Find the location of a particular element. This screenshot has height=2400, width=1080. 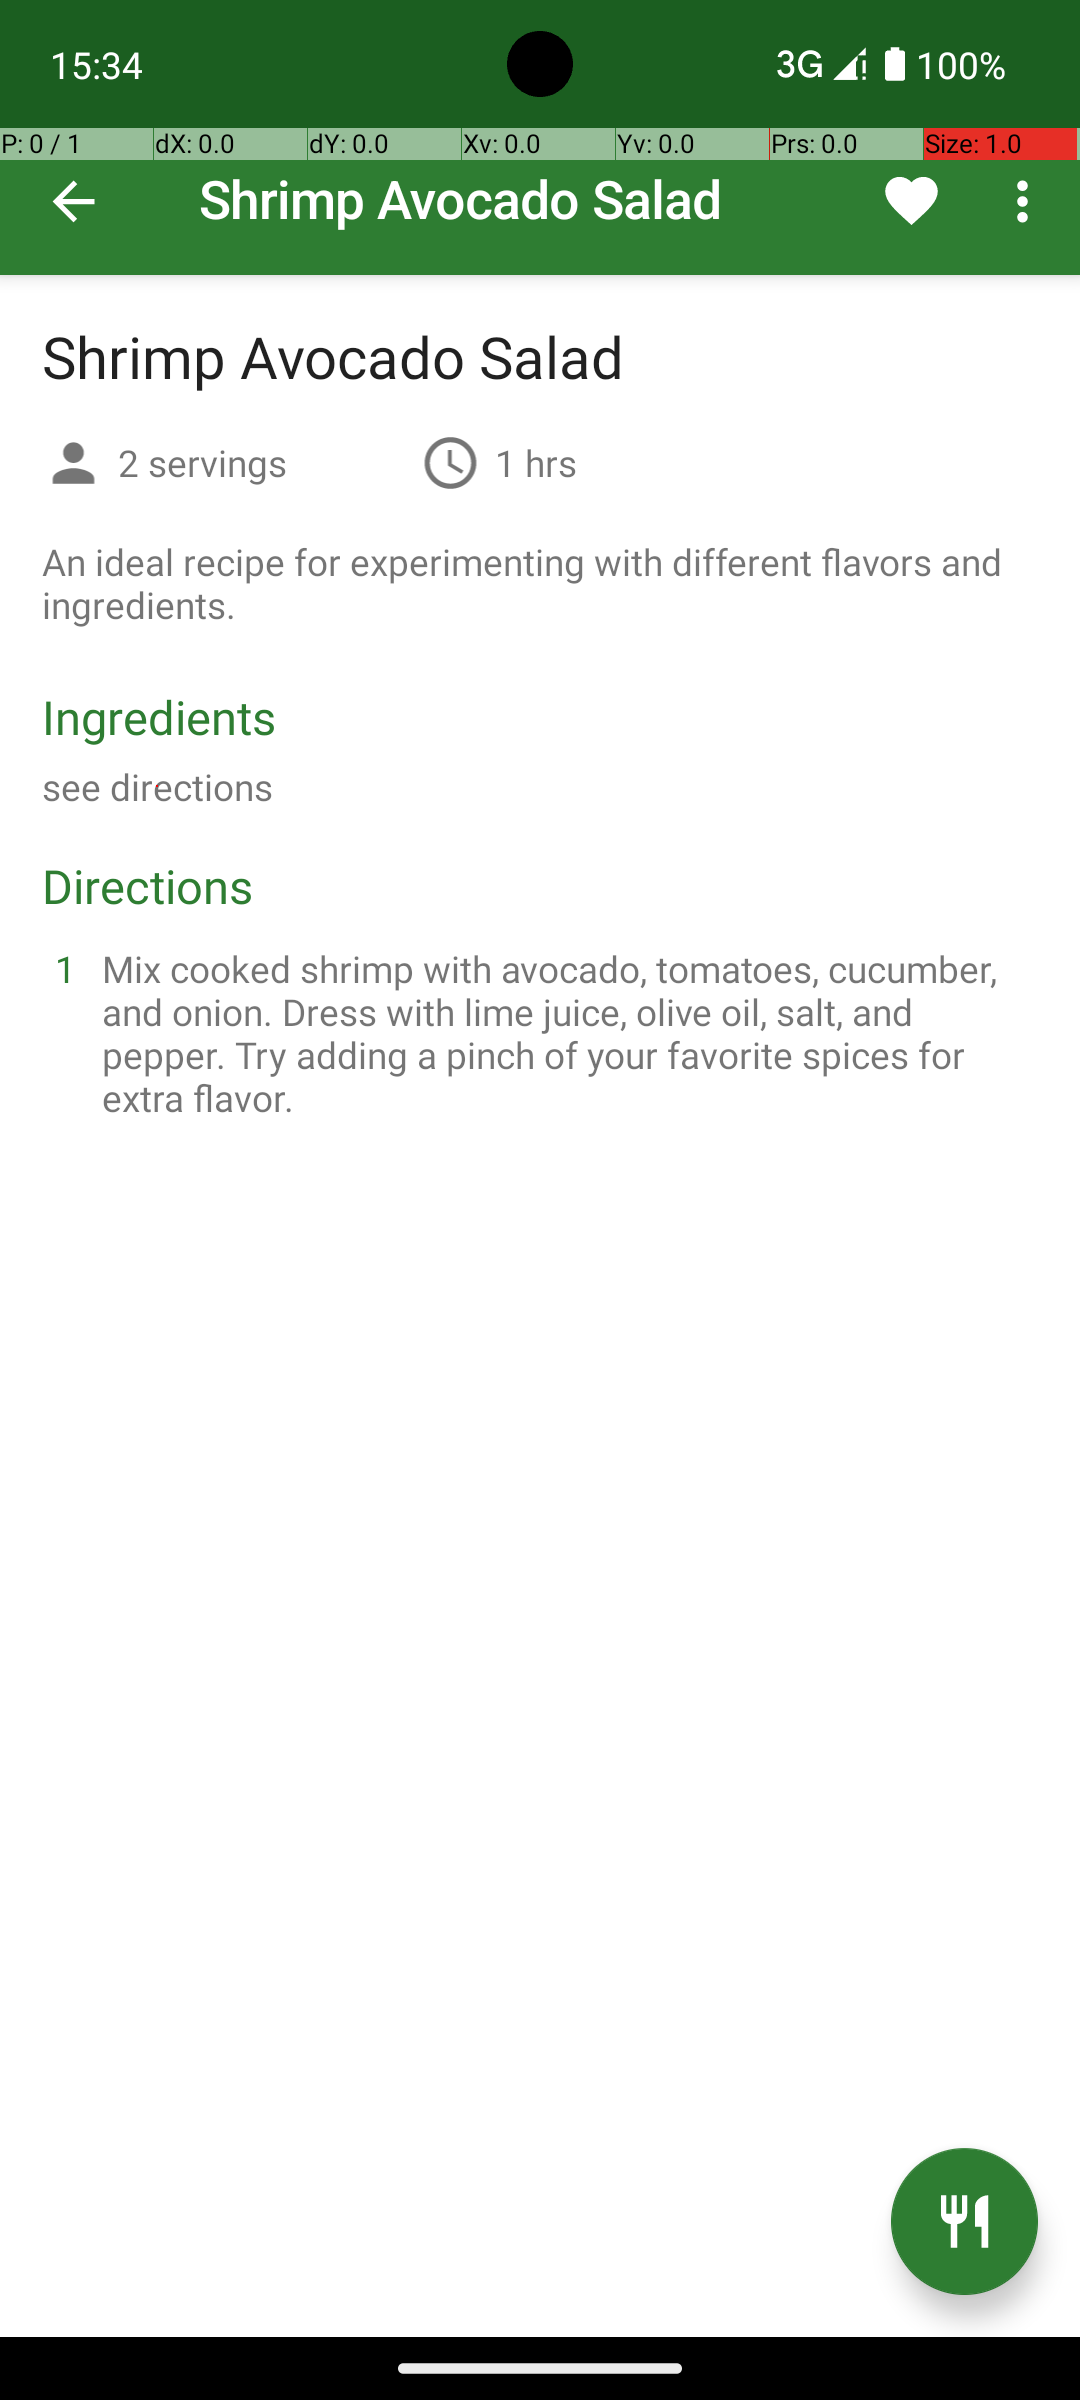

2 servings is located at coordinates (262, 462).